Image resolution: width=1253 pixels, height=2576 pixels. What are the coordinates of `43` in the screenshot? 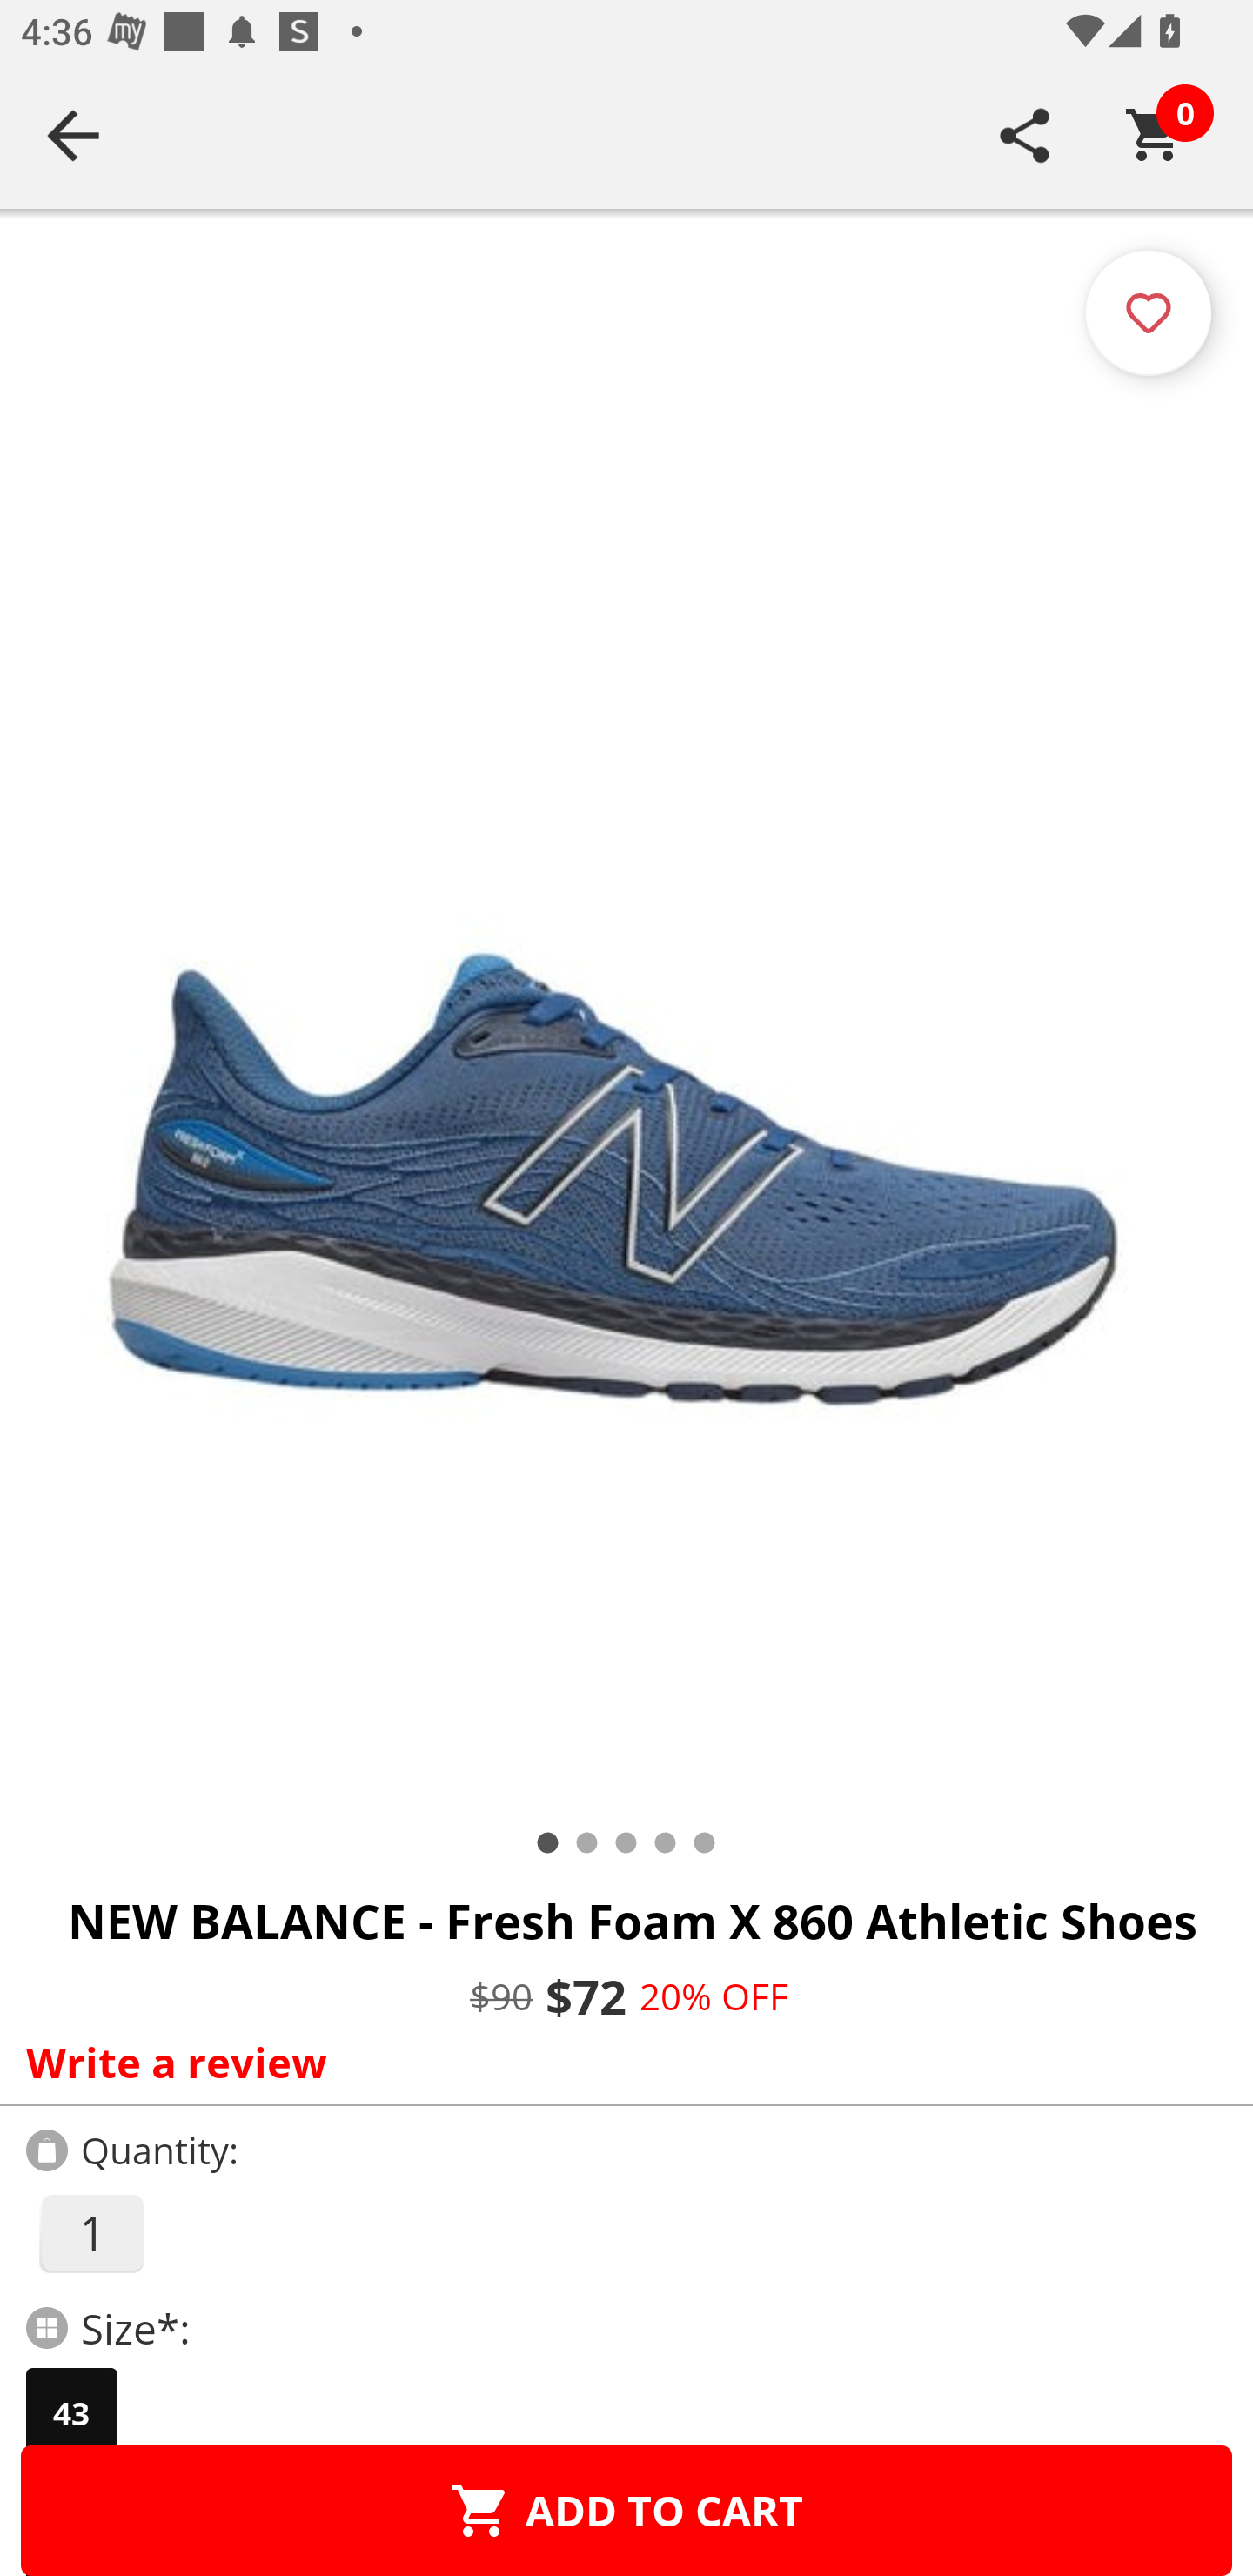 It's located at (71, 2413).